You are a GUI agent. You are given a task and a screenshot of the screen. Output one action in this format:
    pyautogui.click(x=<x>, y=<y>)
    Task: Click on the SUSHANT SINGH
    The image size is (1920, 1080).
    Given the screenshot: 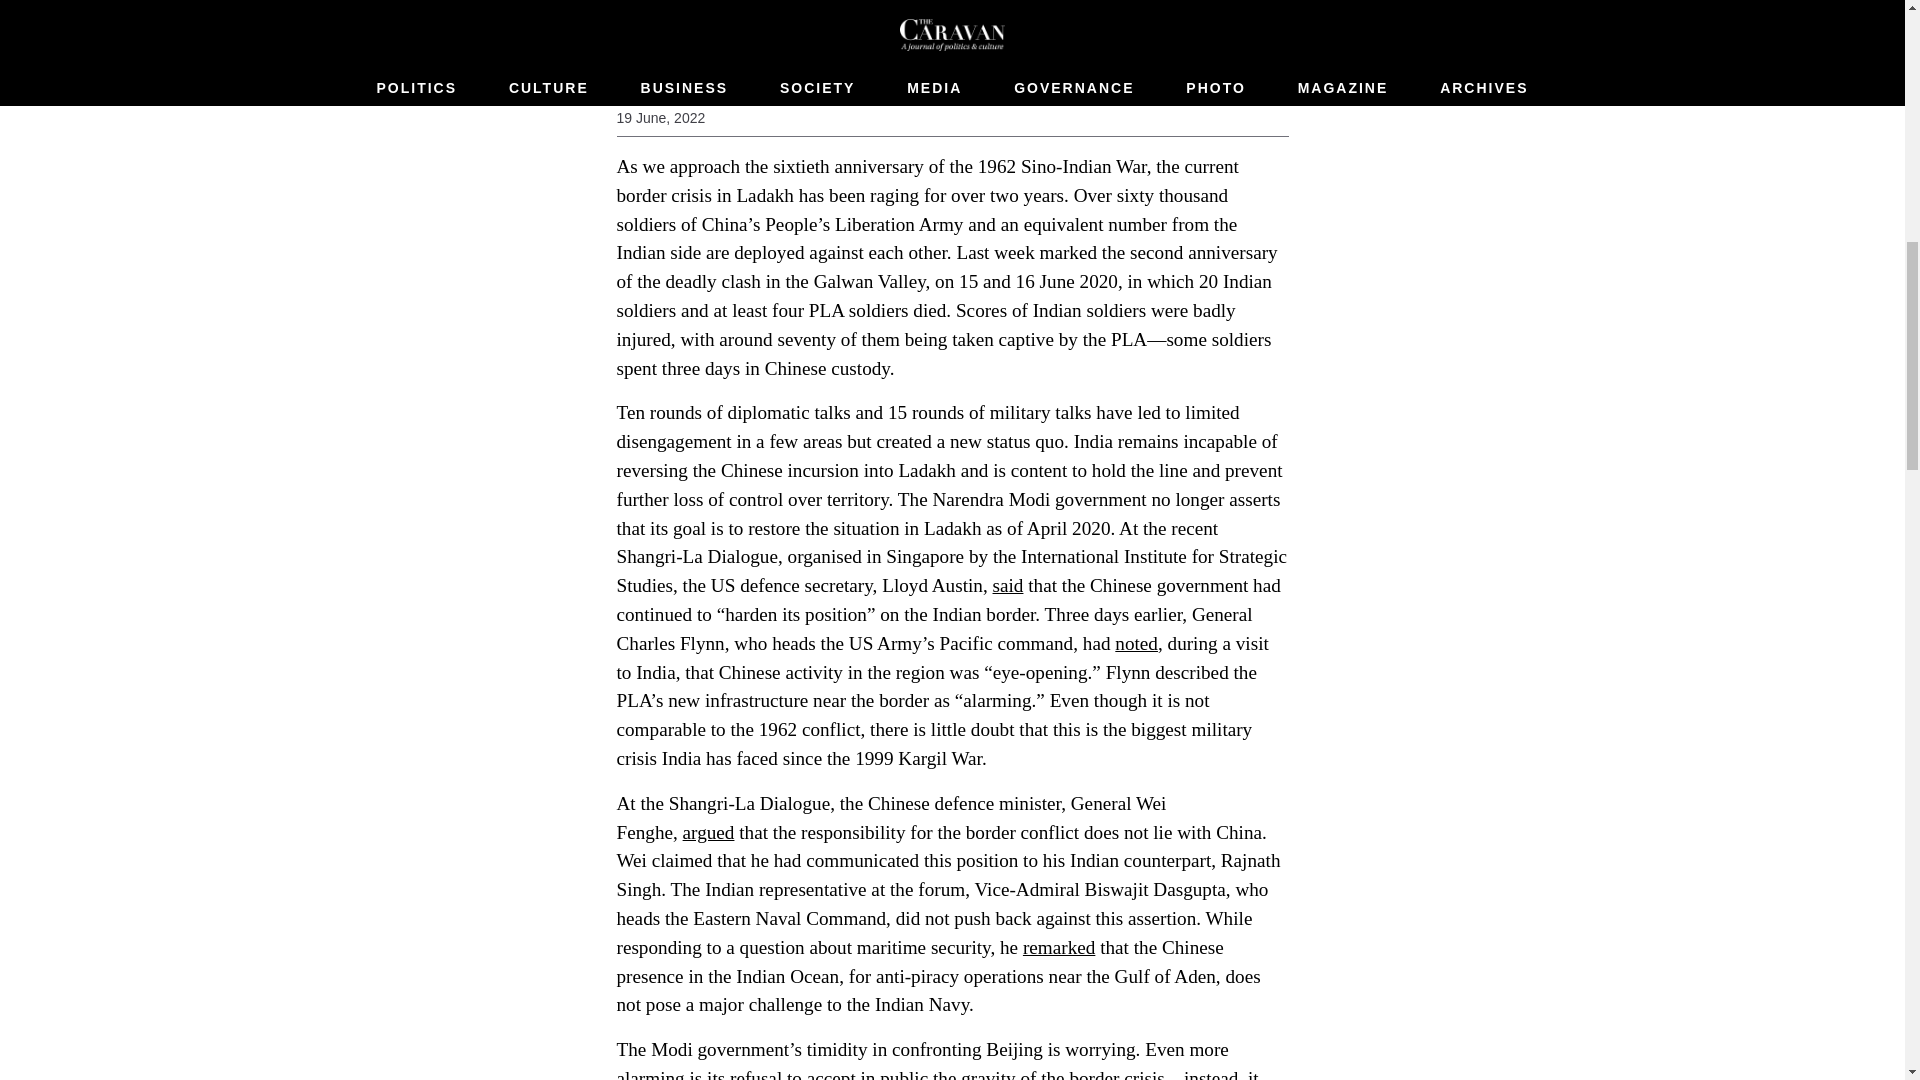 What is the action you would take?
    pyautogui.click(x=678, y=90)
    